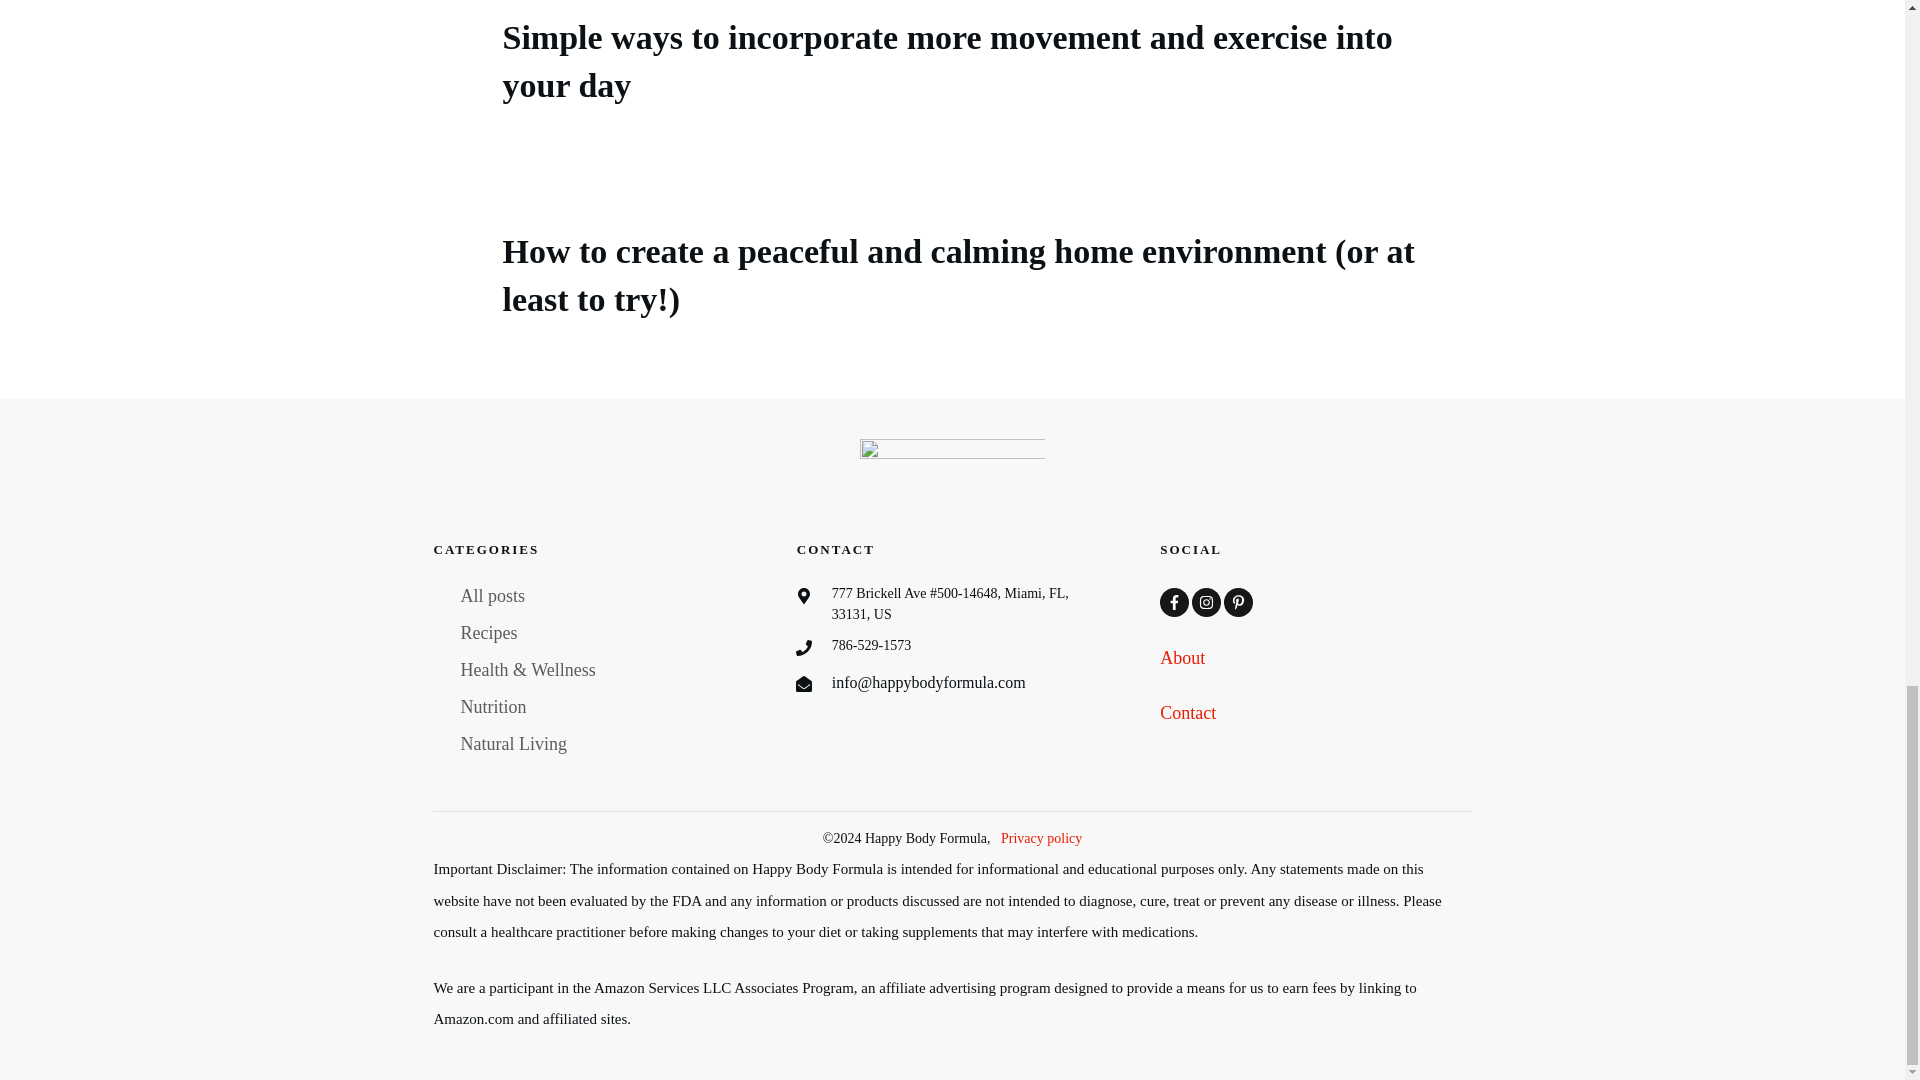 This screenshot has width=1920, height=1080. I want to click on Recipes, so click(488, 633).